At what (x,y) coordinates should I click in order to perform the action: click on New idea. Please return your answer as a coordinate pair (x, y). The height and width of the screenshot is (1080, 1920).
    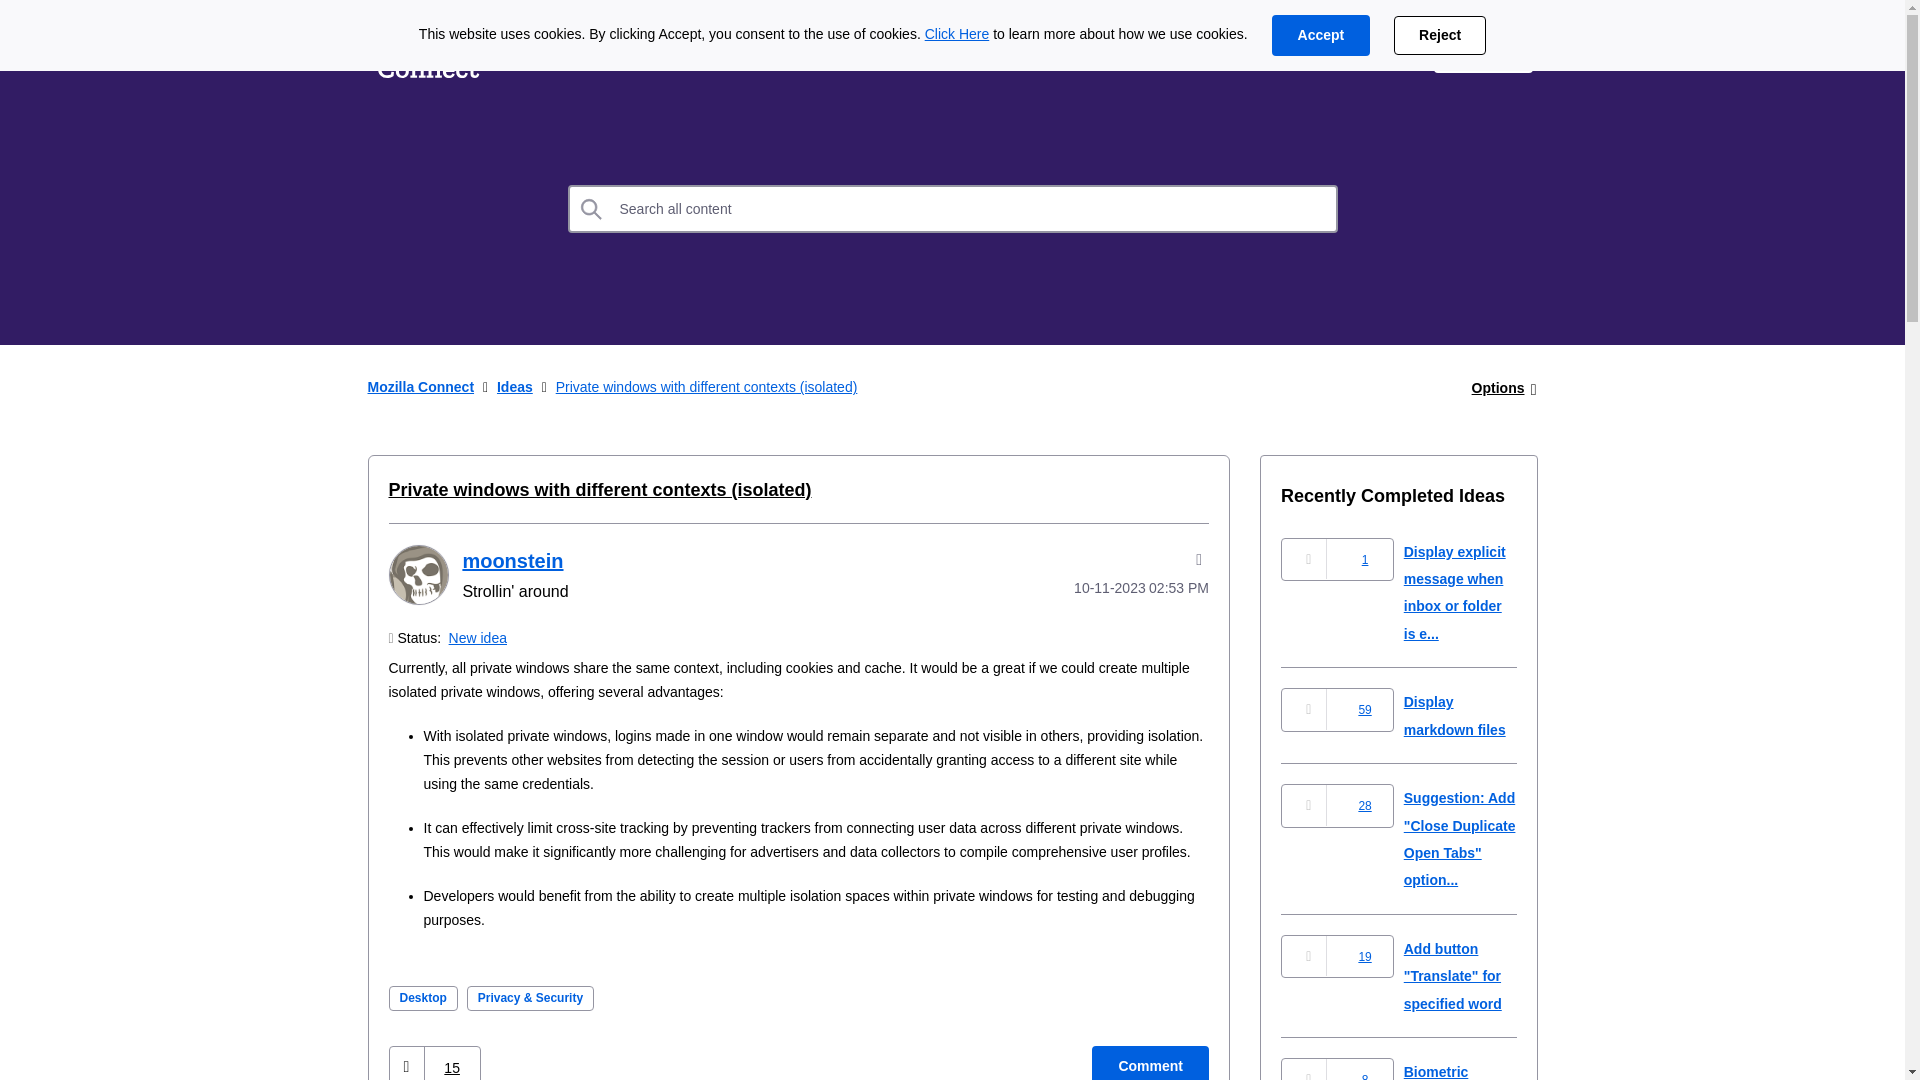
    Looking at the image, I should click on (478, 637).